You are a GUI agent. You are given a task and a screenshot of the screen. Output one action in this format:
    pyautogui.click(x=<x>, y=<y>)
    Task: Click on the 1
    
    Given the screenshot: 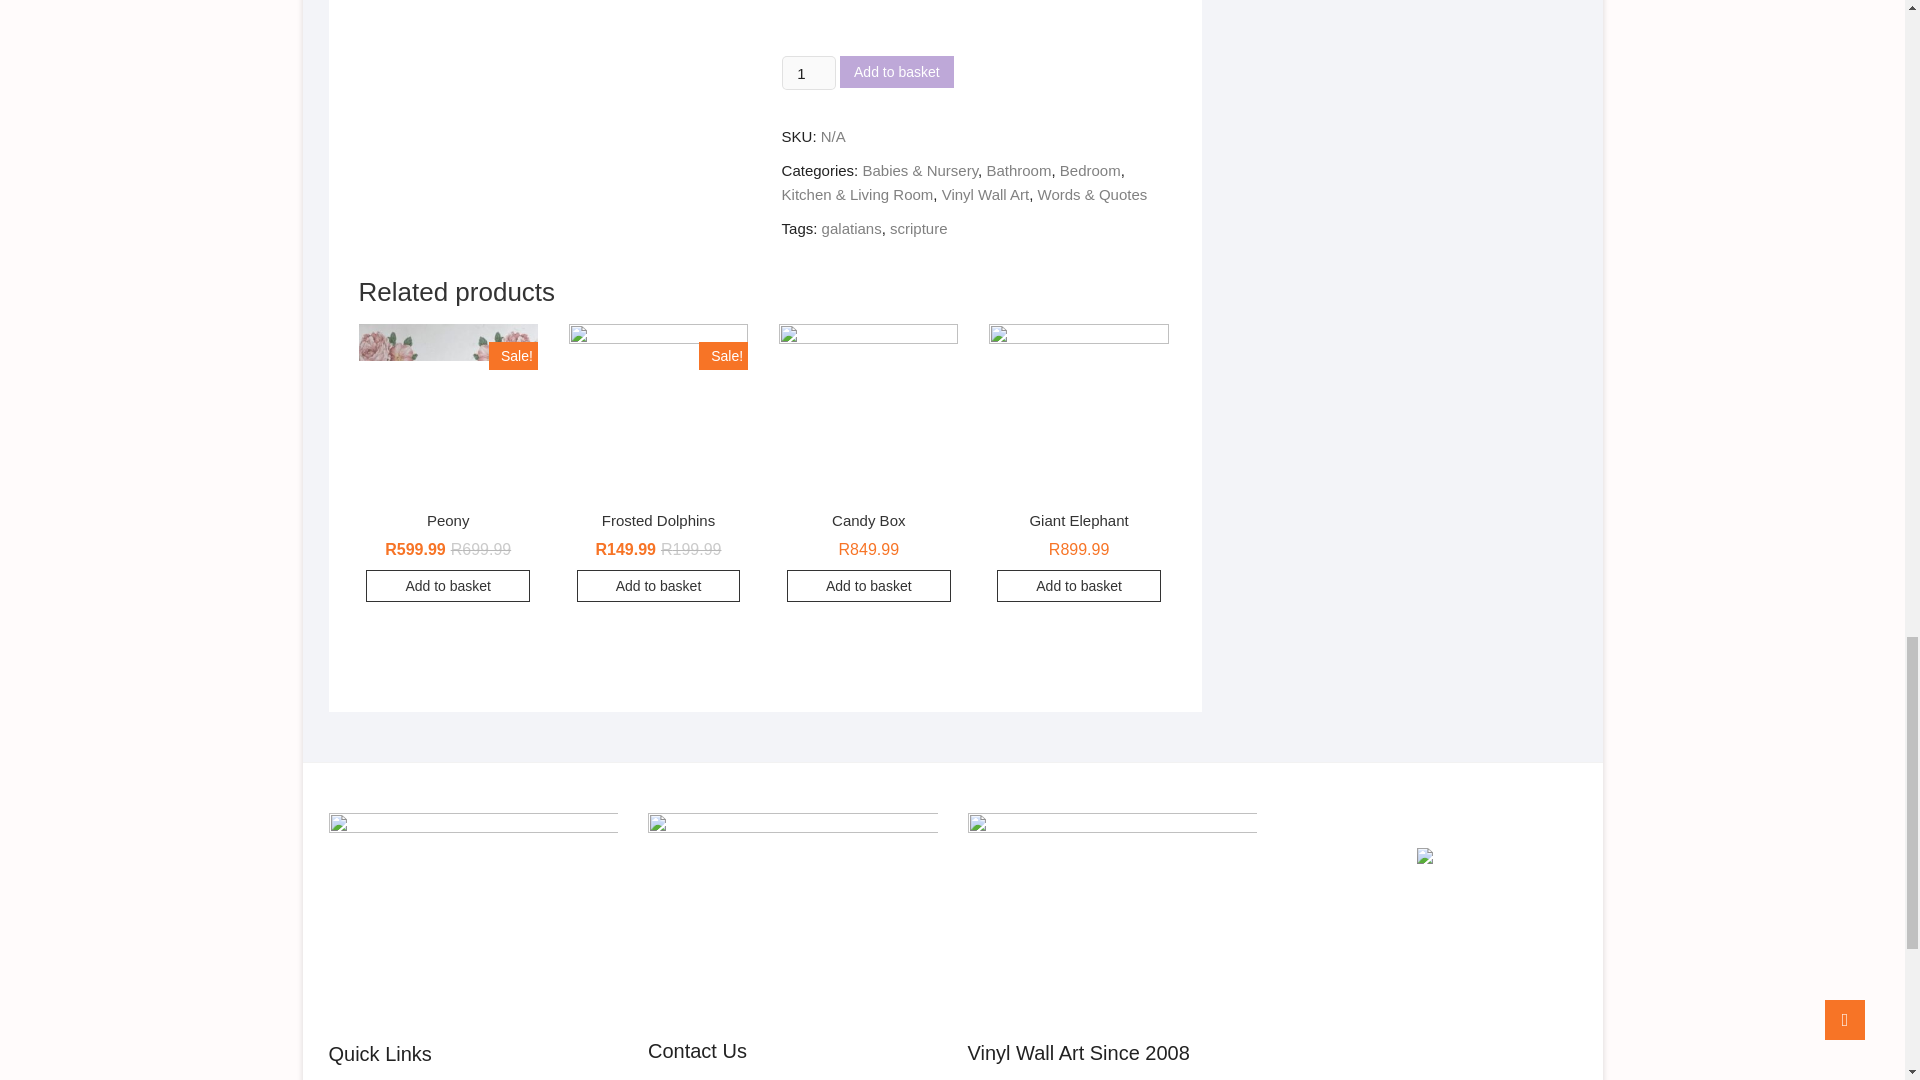 What is the action you would take?
    pyautogui.click(x=808, y=72)
    